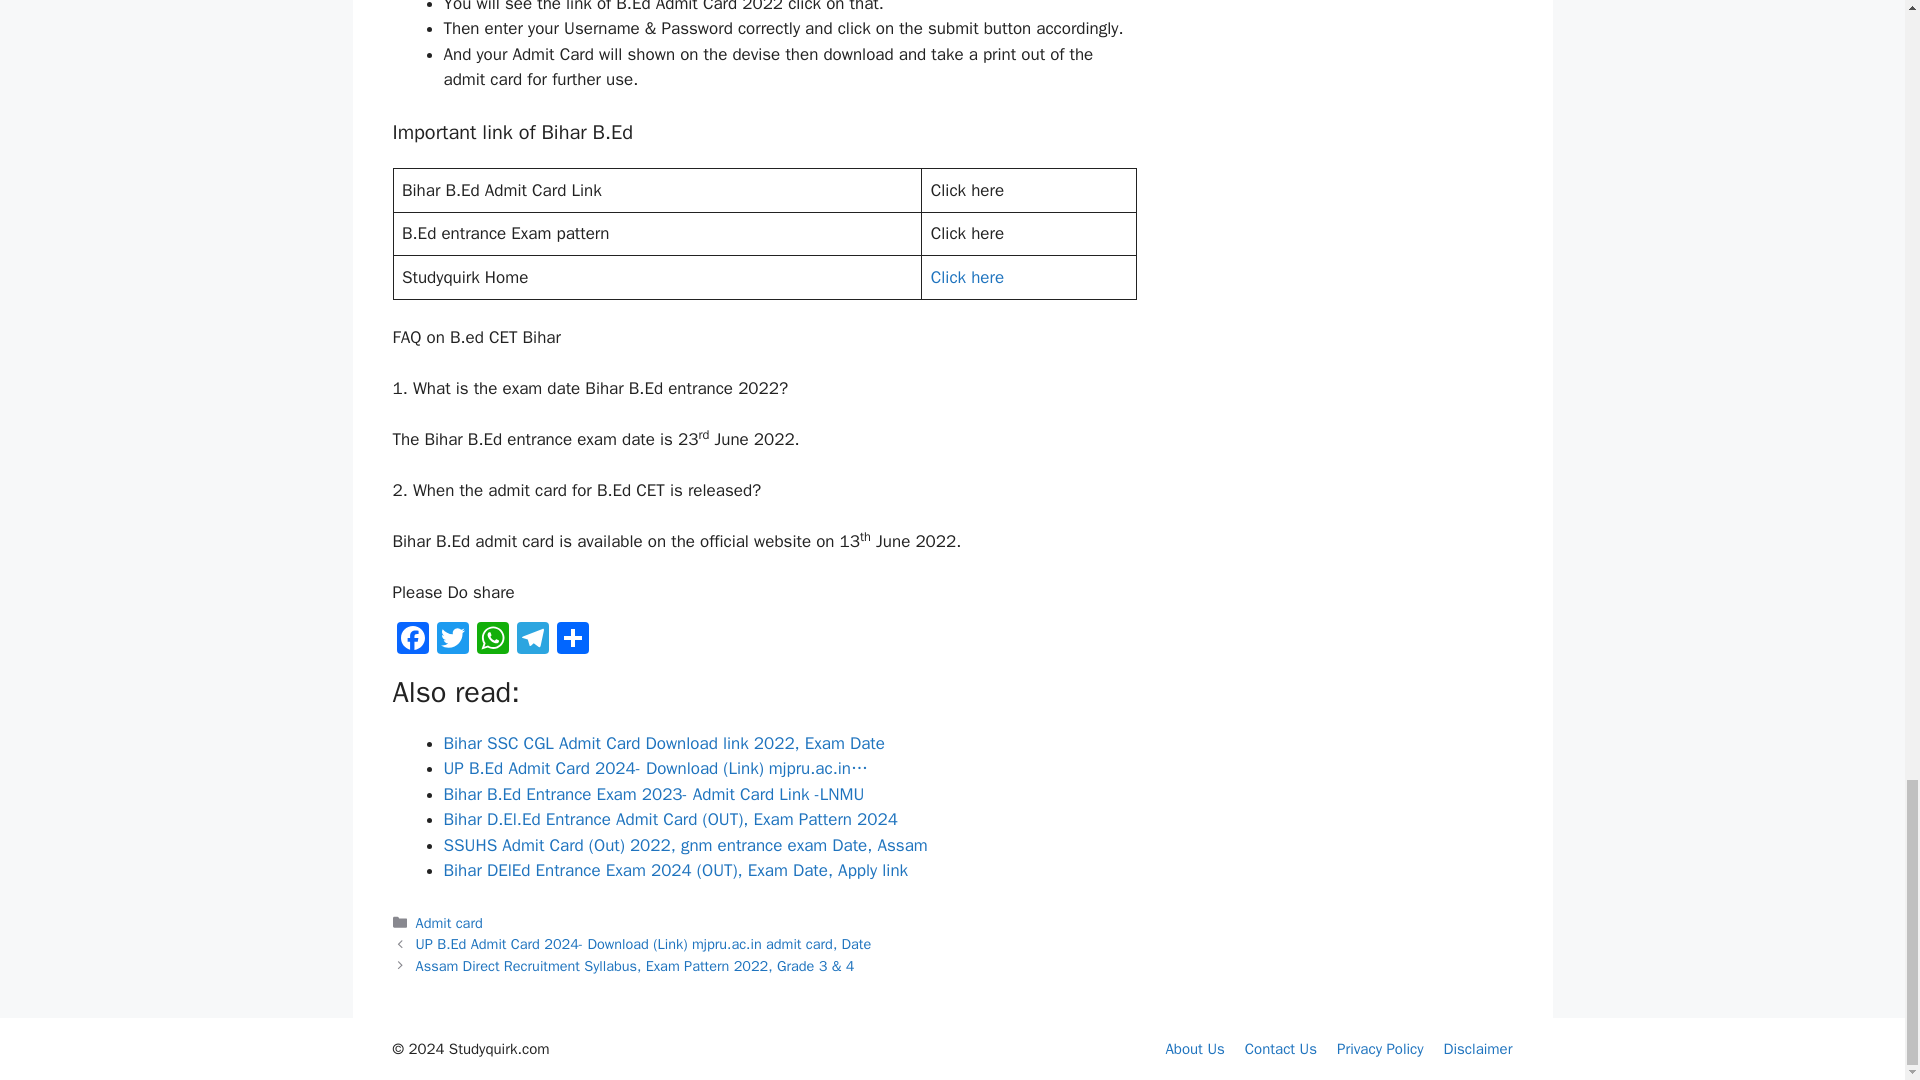  Describe the element at coordinates (572, 640) in the screenshot. I see `Share` at that location.